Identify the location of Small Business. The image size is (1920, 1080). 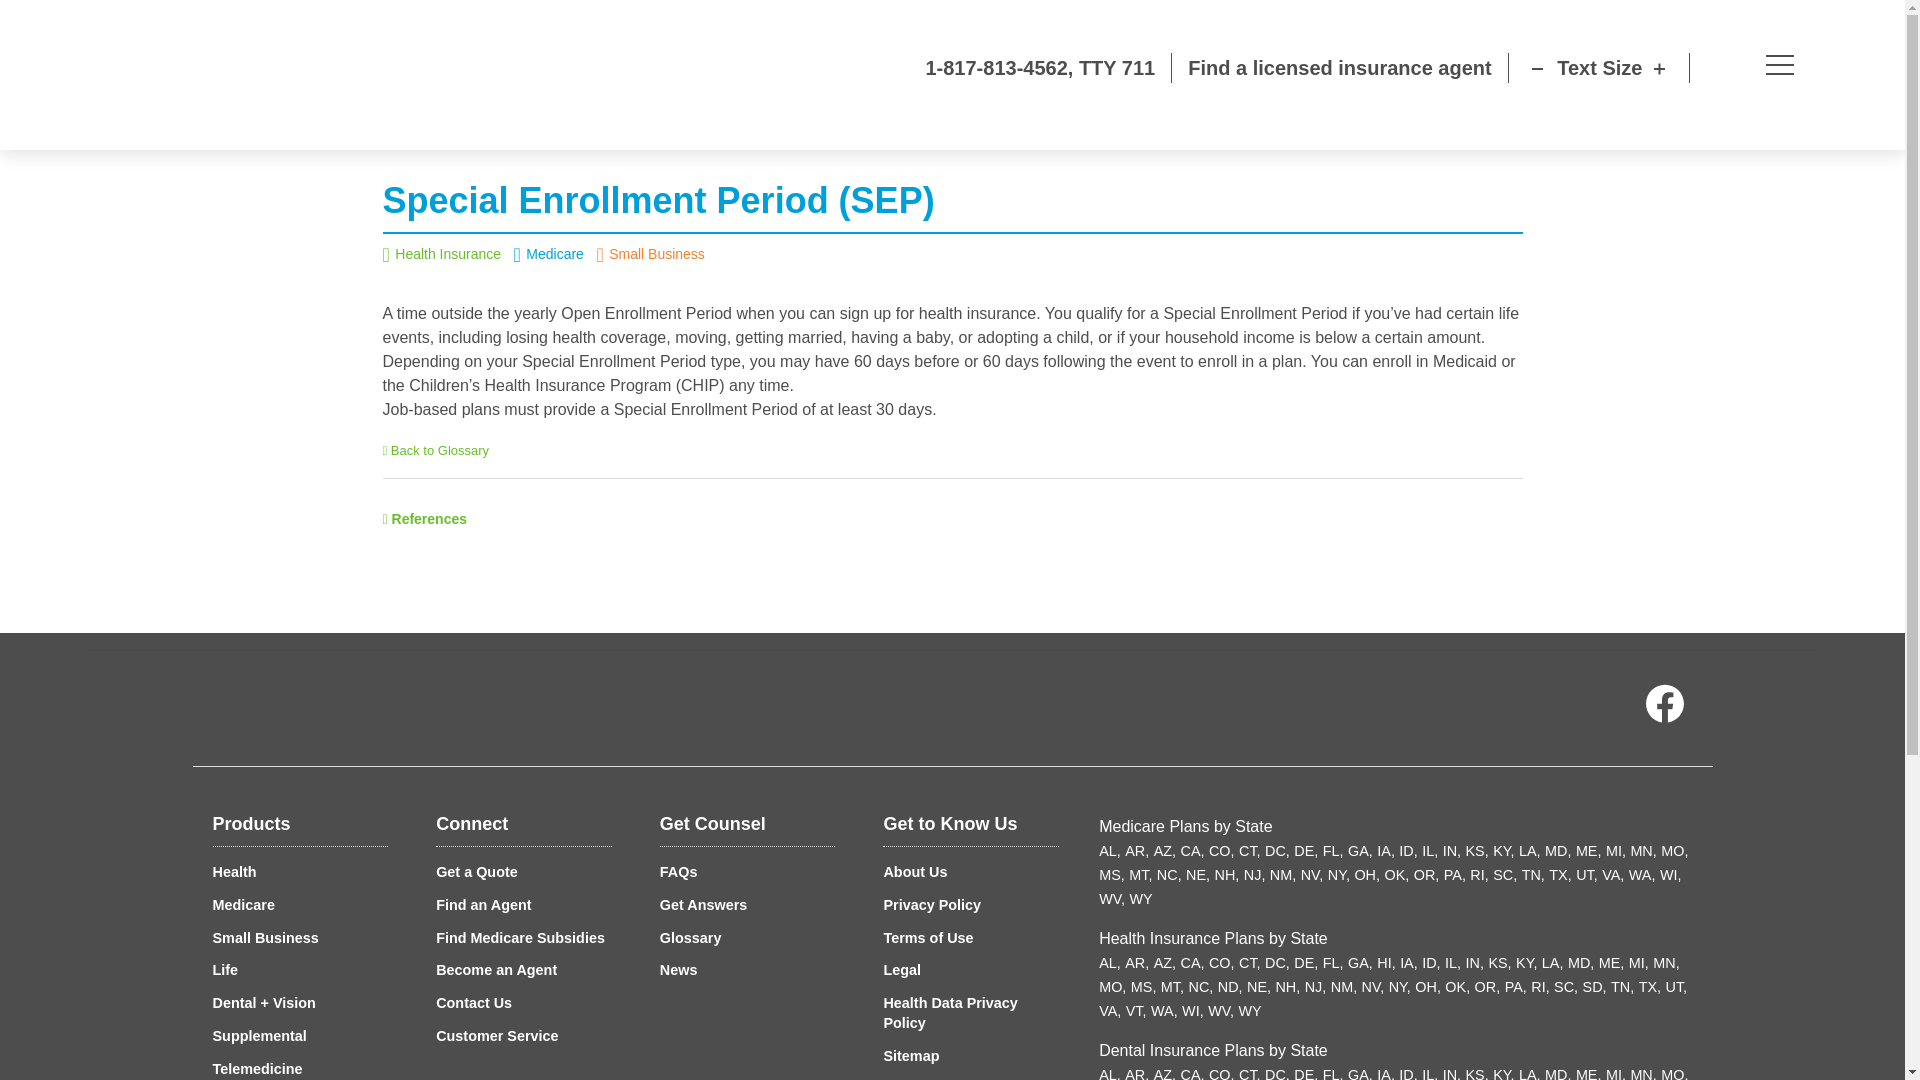
(264, 938).